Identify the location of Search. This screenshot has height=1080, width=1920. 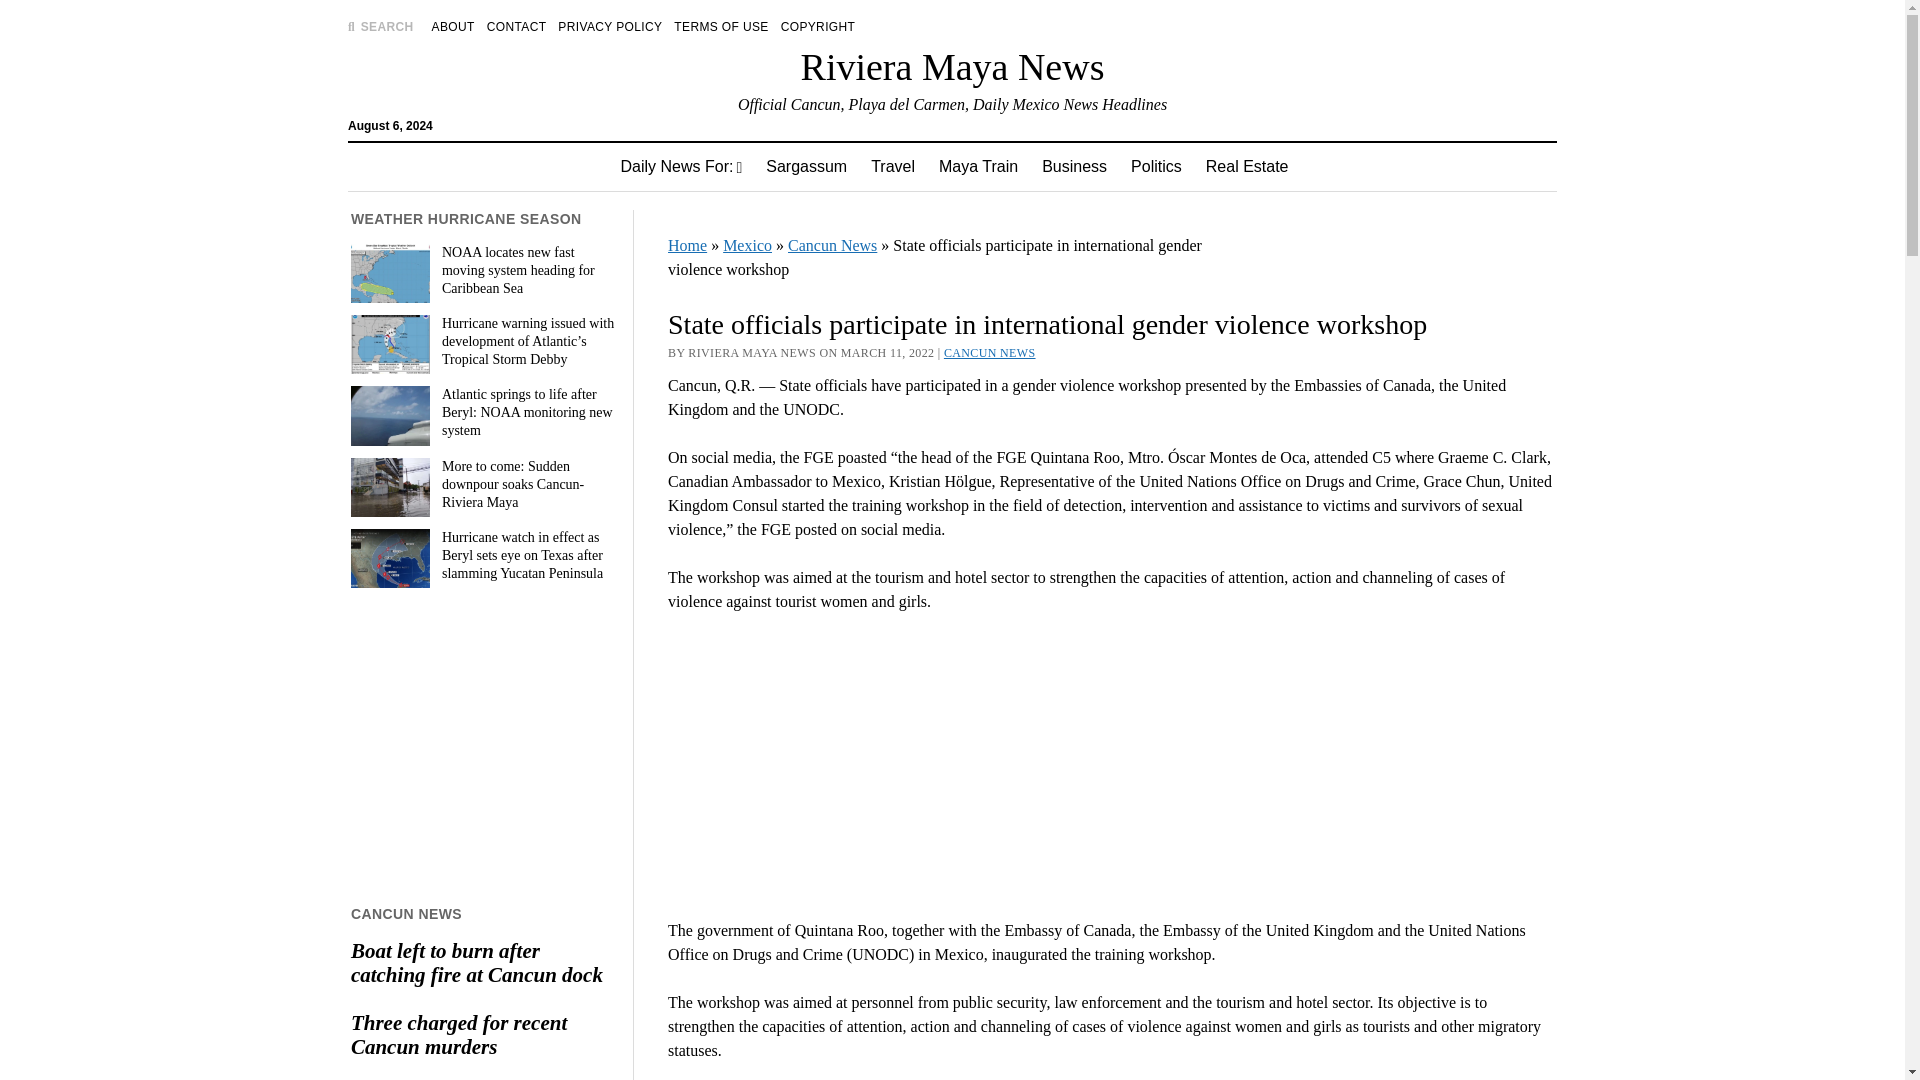
(1248, 170).